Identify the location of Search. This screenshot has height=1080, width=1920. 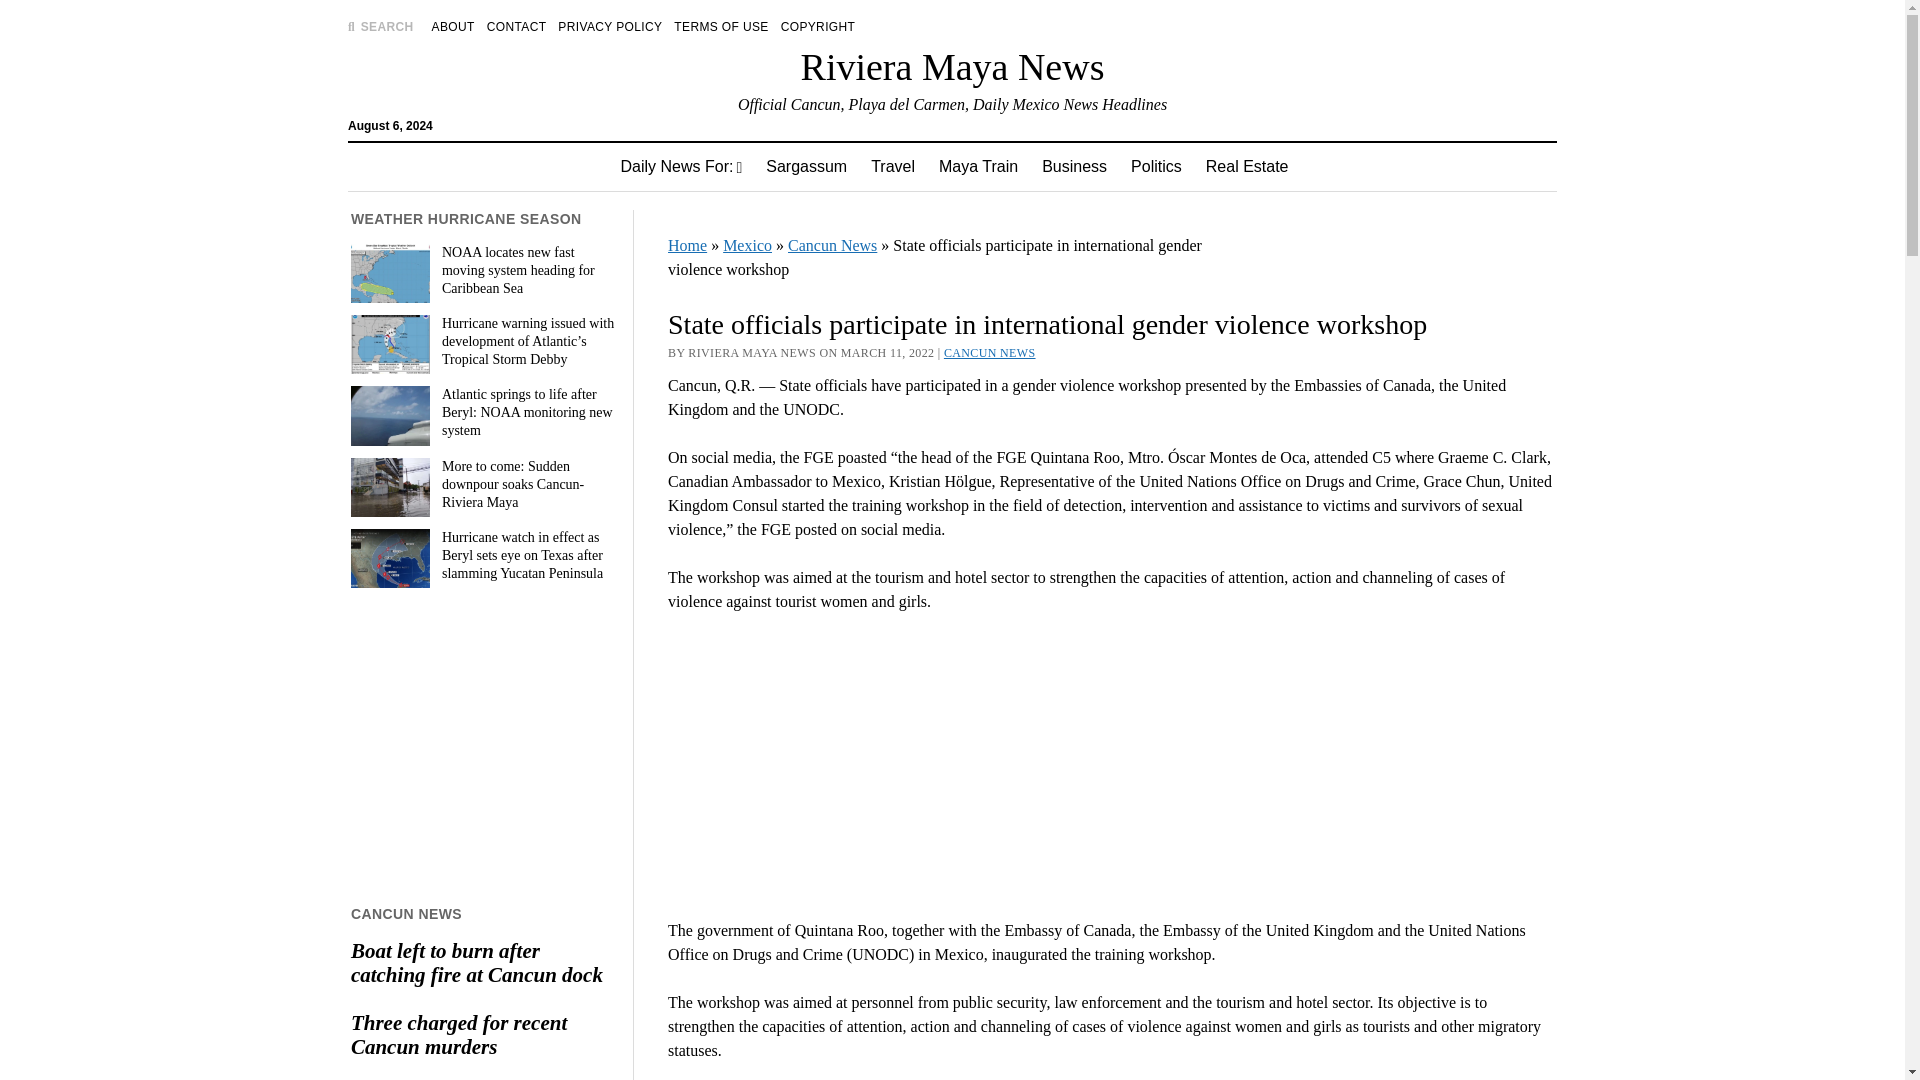
(1248, 170).